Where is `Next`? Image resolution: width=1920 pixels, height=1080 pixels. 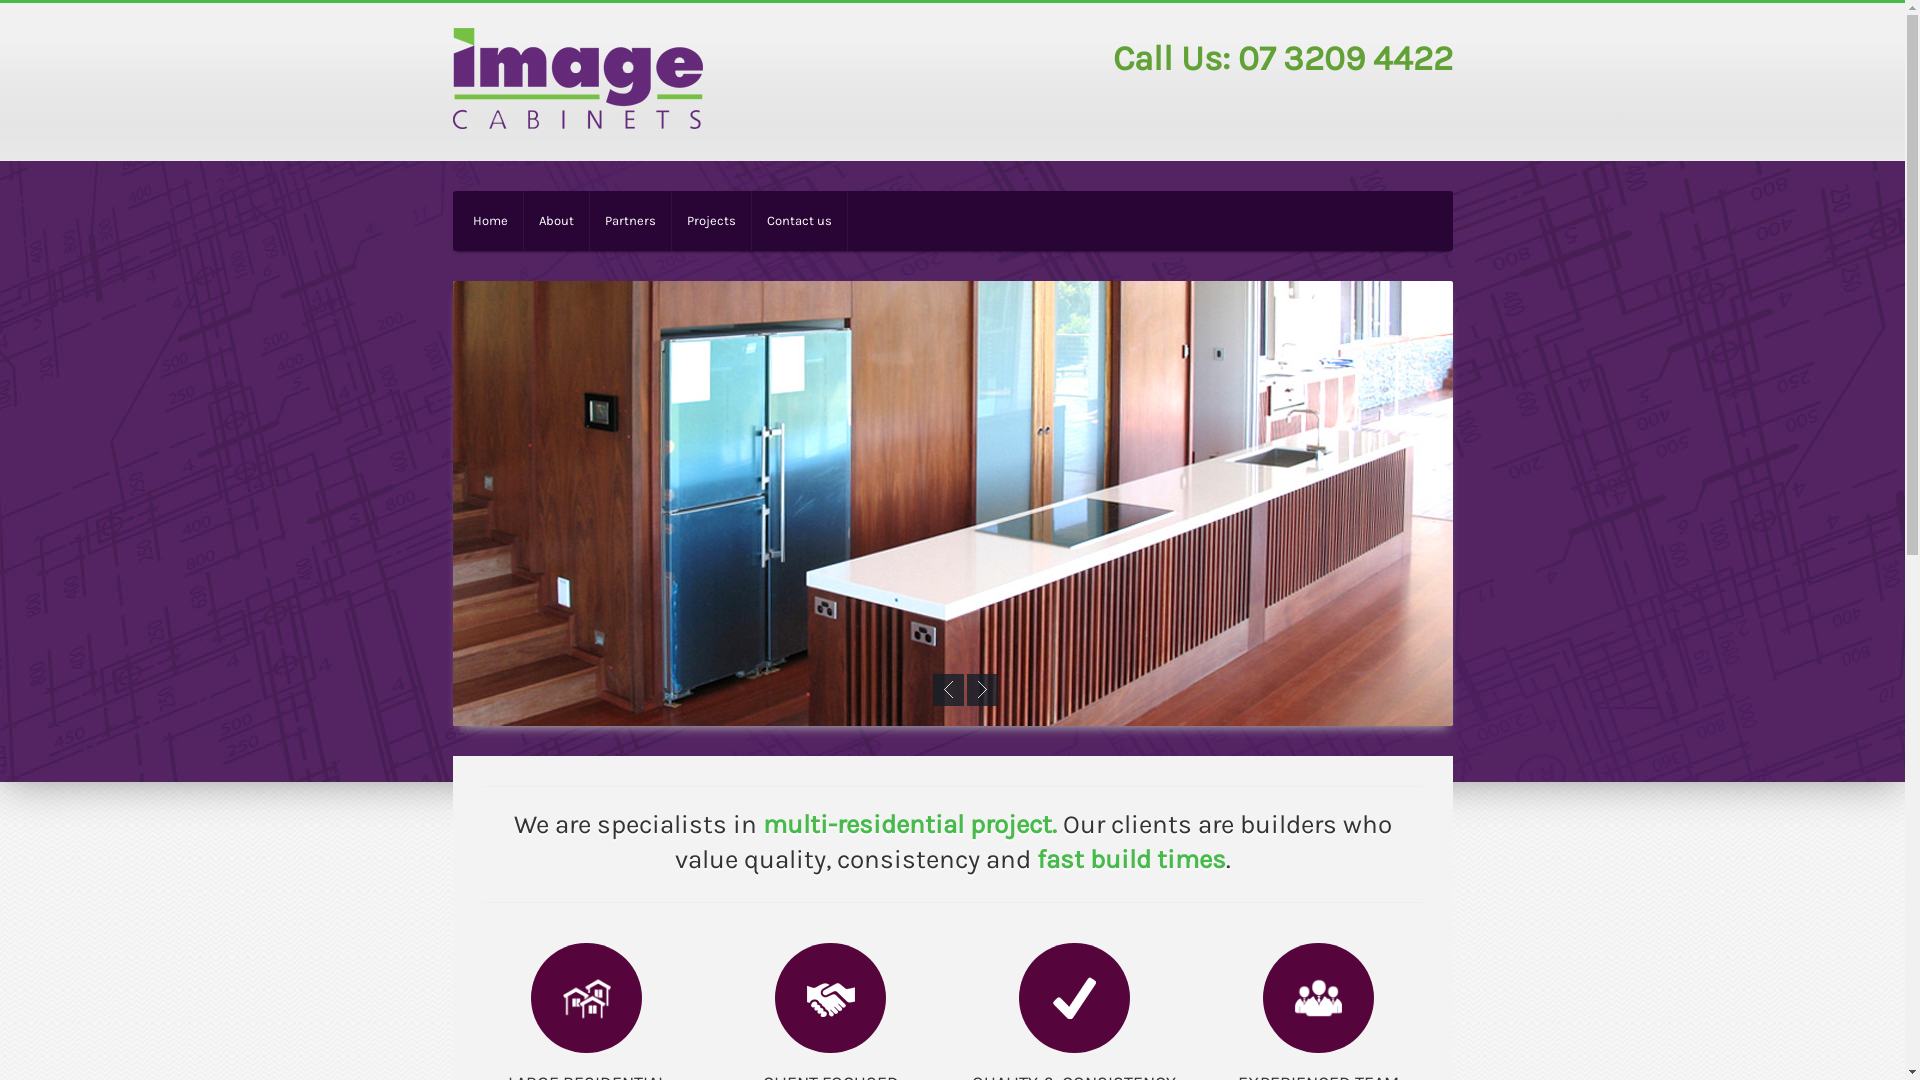
Next is located at coordinates (982, 690).